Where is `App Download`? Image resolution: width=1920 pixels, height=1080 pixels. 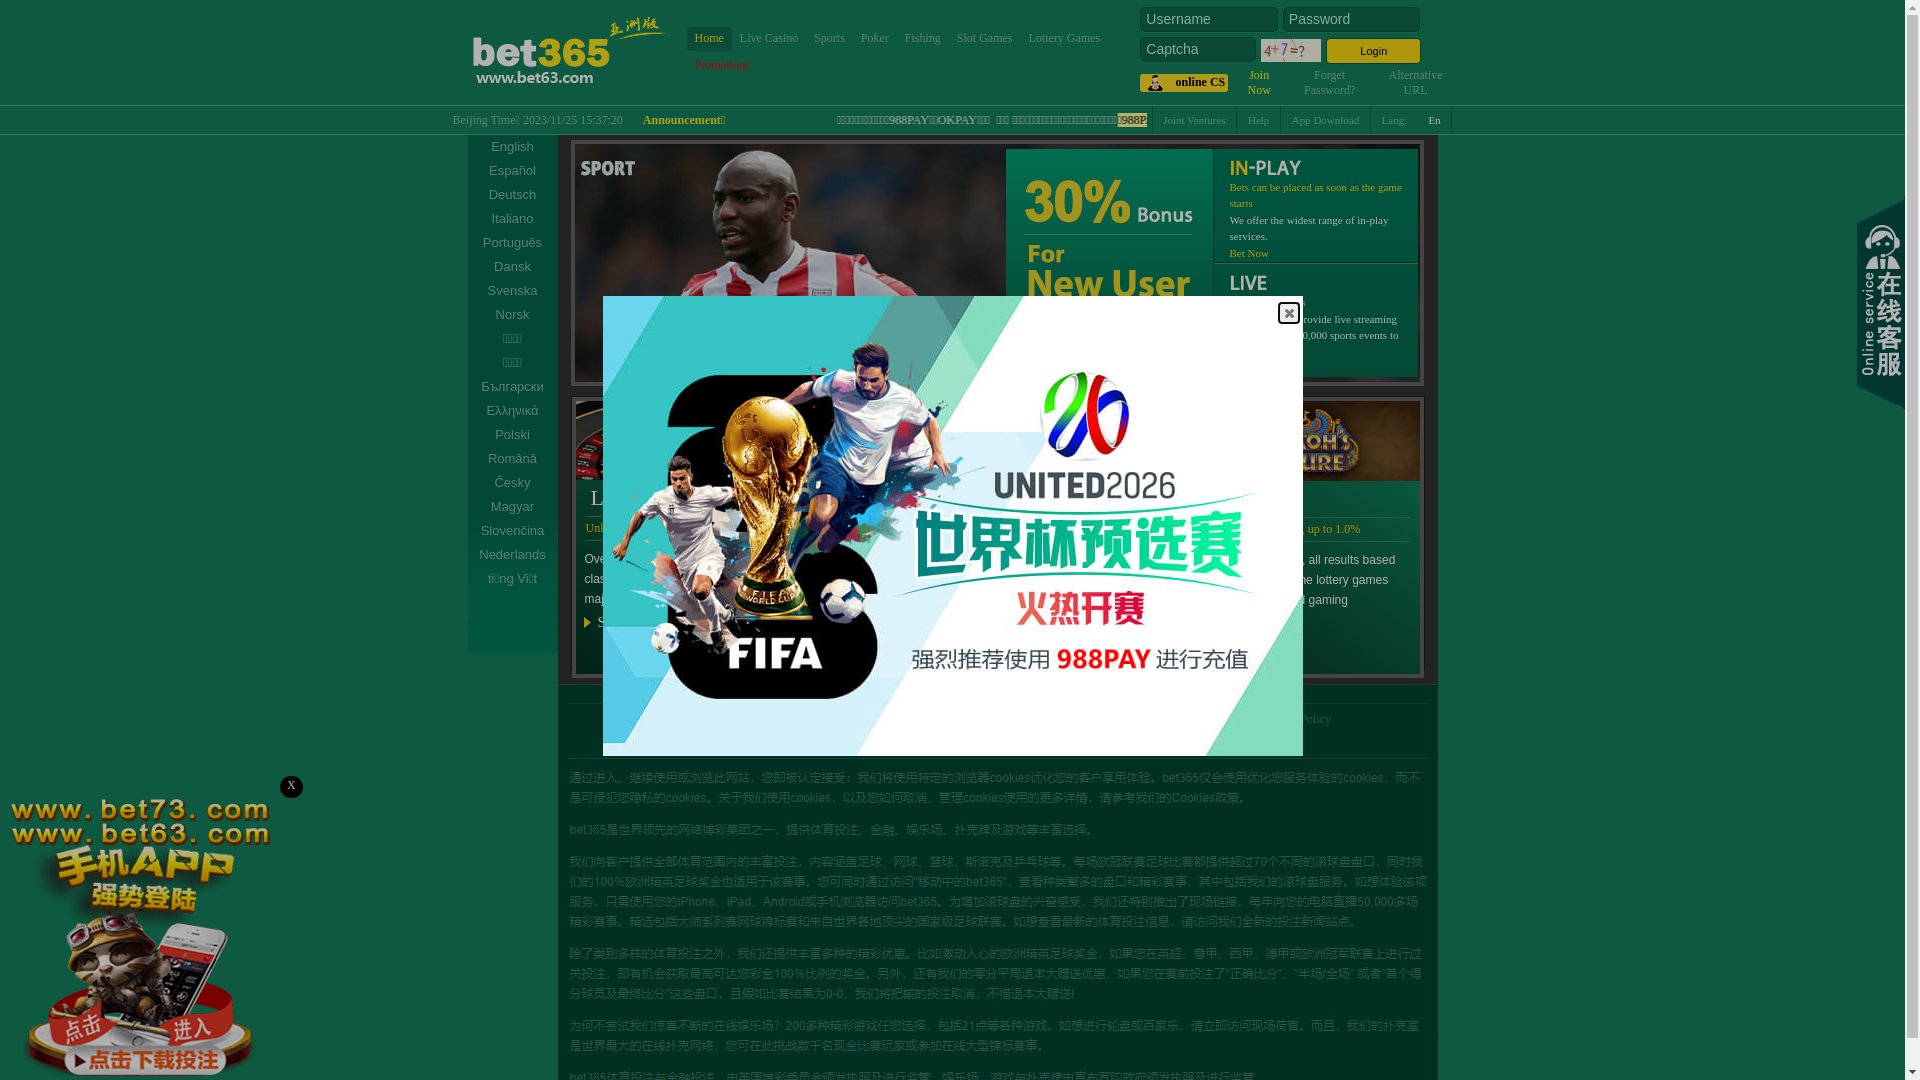 App Download is located at coordinates (1326, 120).